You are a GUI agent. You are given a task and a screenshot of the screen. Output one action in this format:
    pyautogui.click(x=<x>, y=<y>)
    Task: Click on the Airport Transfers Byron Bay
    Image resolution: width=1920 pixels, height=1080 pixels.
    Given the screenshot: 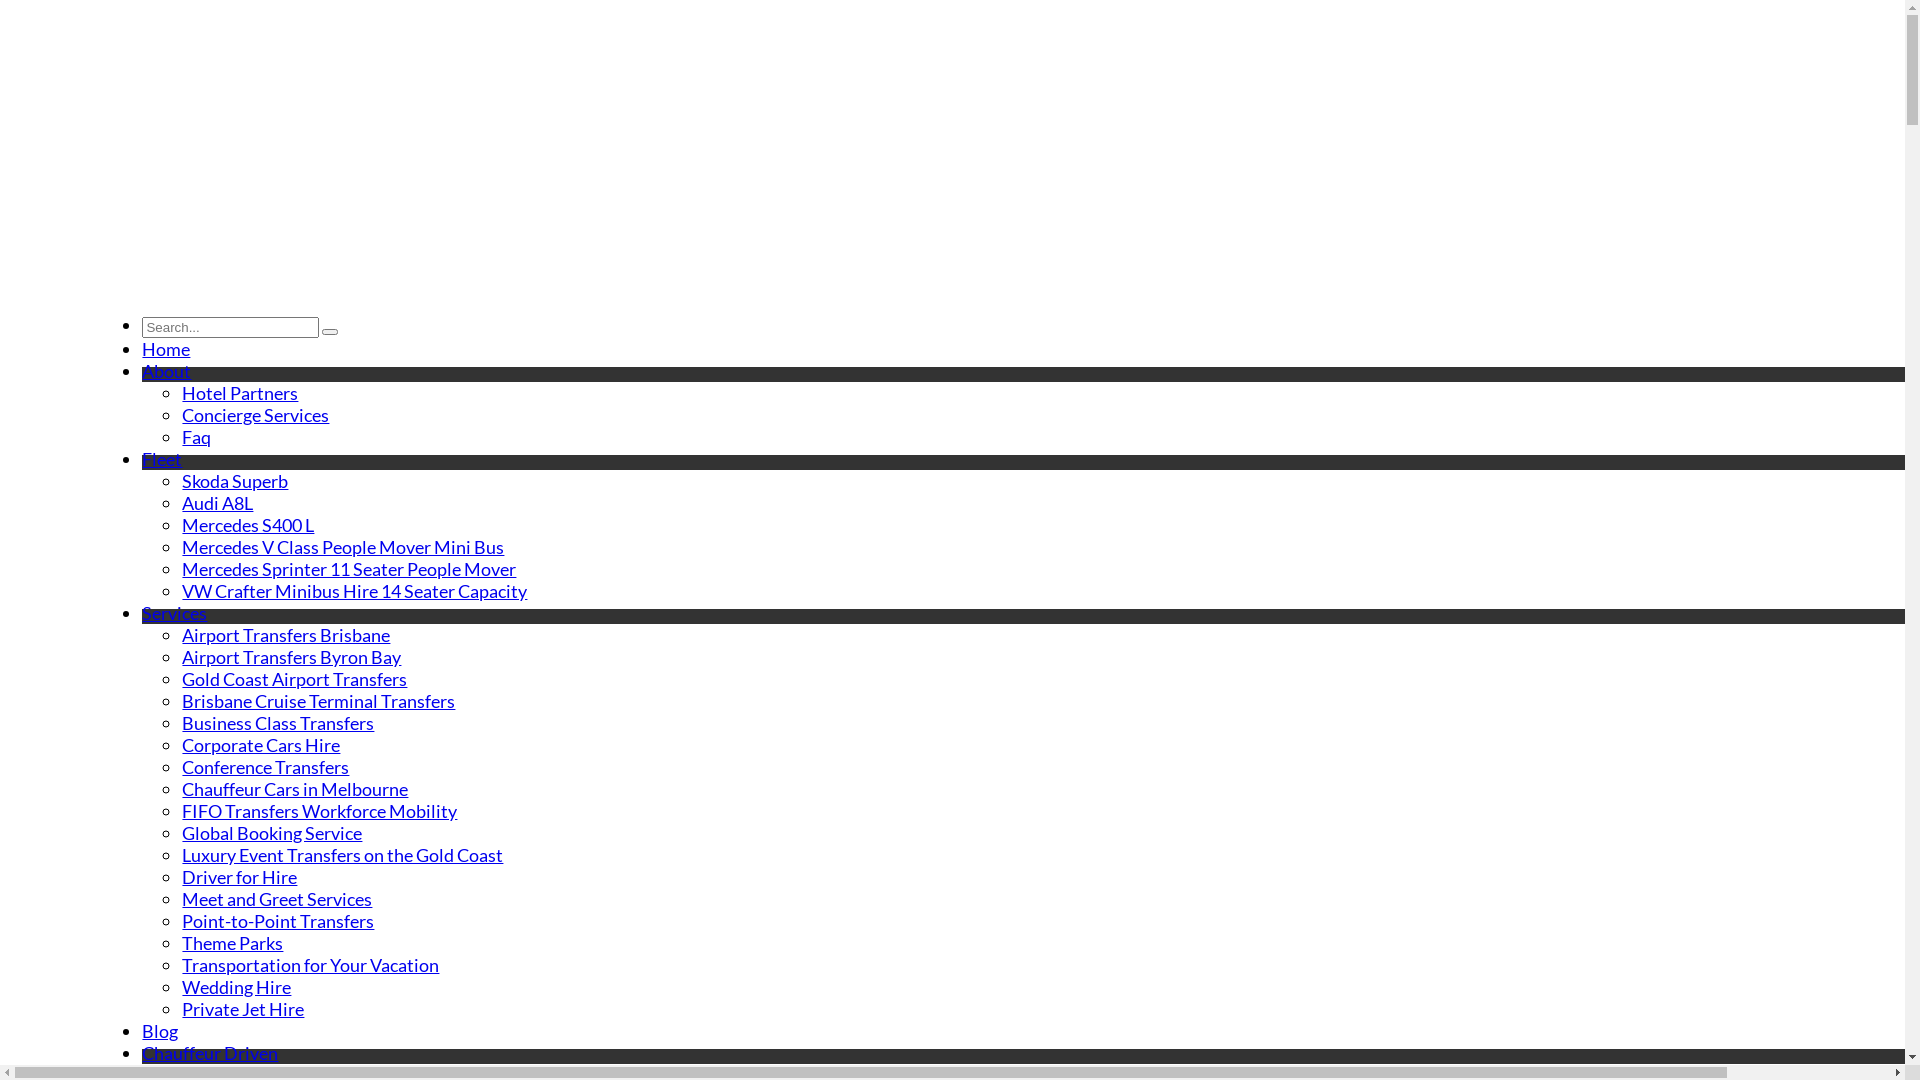 What is the action you would take?
    pyautogui.click(x=292, y=657)
    